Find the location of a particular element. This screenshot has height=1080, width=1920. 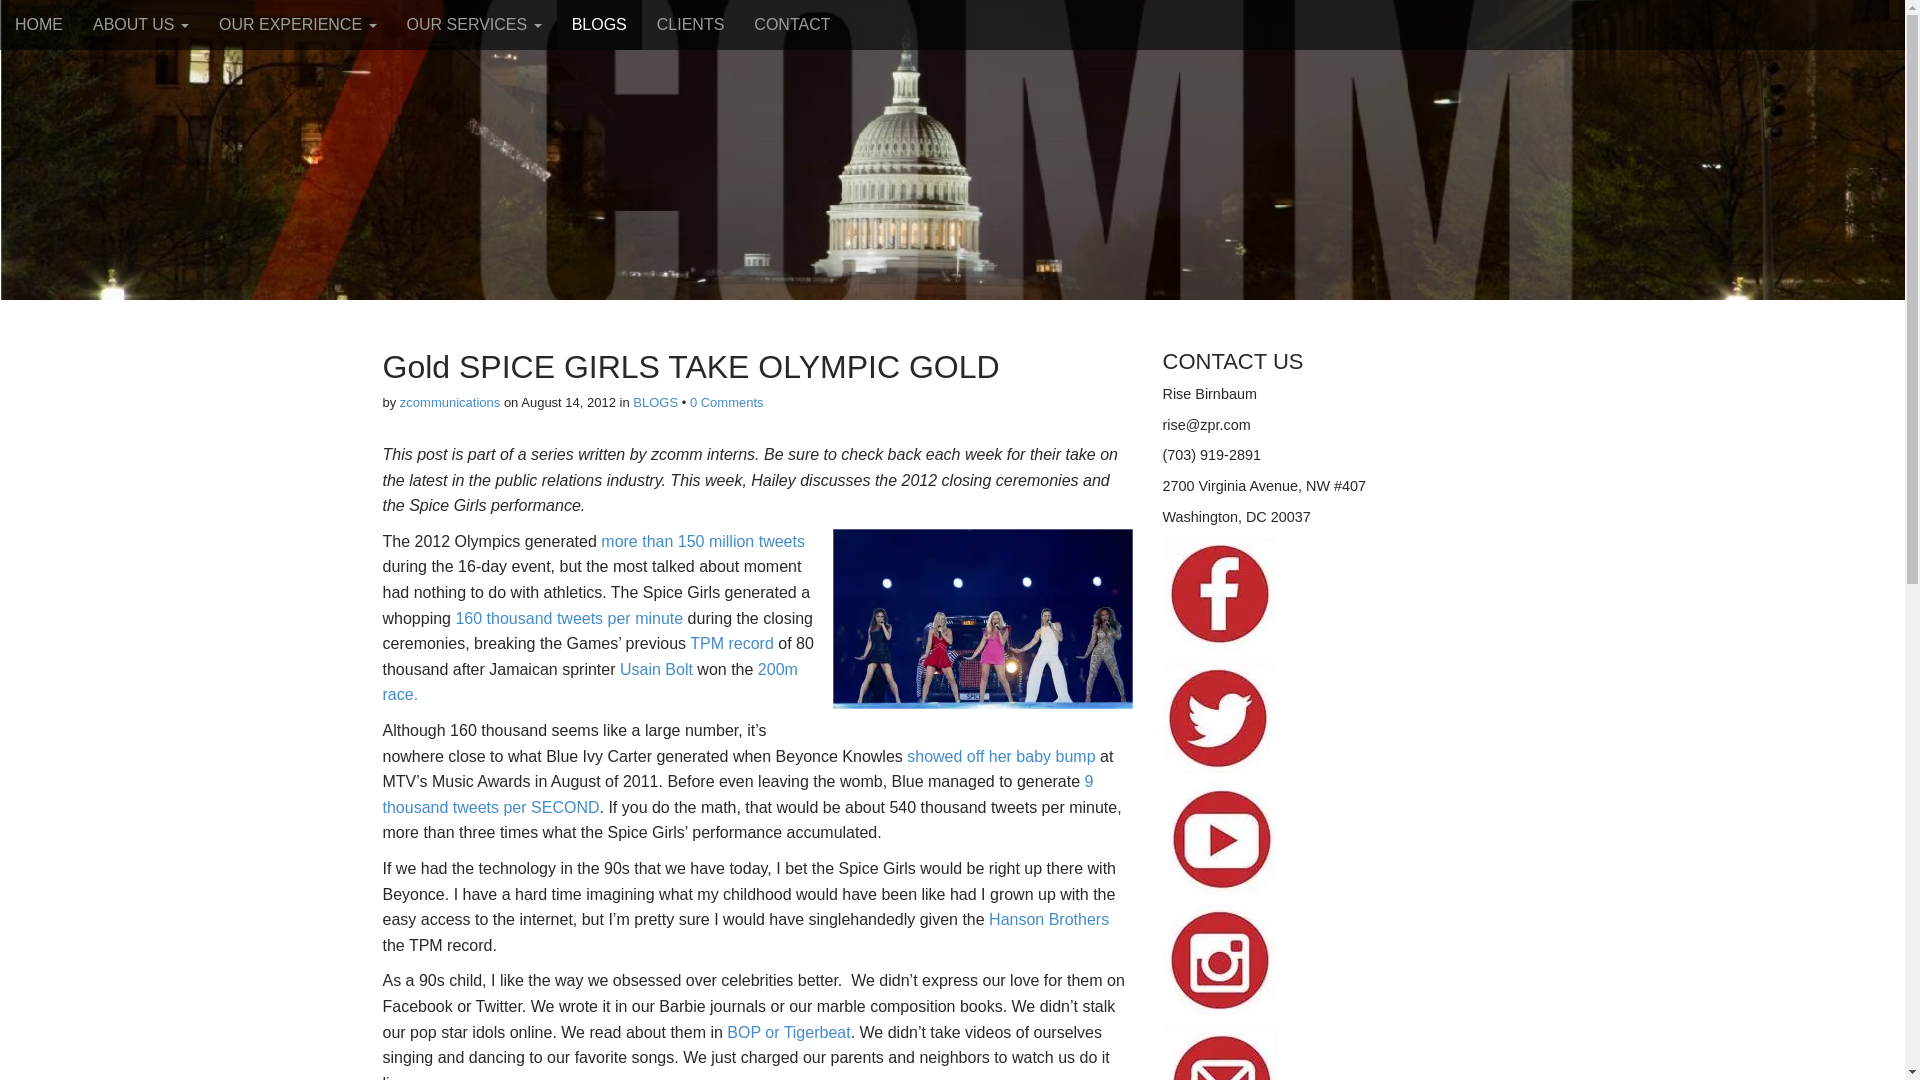

OUR EXPERIENCE is located at coordinates (297, 24).